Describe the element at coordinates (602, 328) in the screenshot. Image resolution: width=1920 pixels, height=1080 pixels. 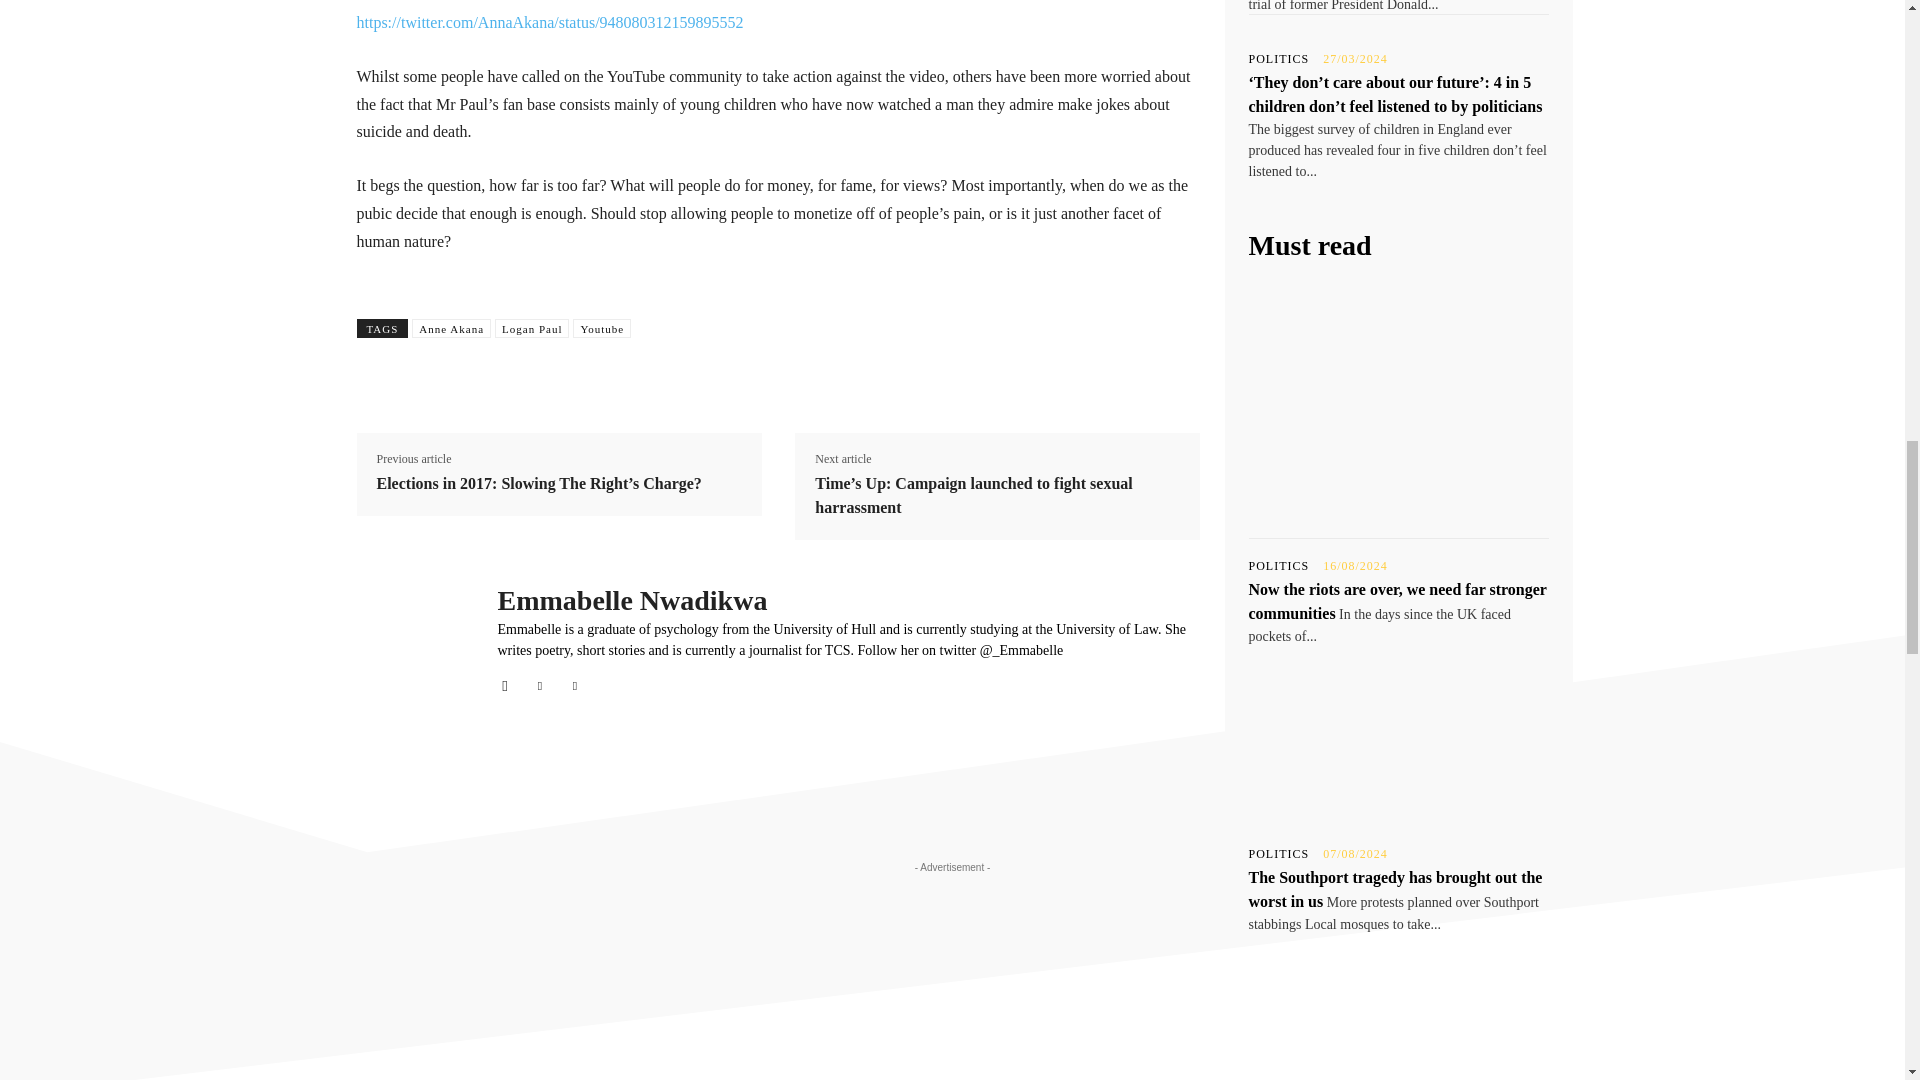
I see `Youtube` at that location.